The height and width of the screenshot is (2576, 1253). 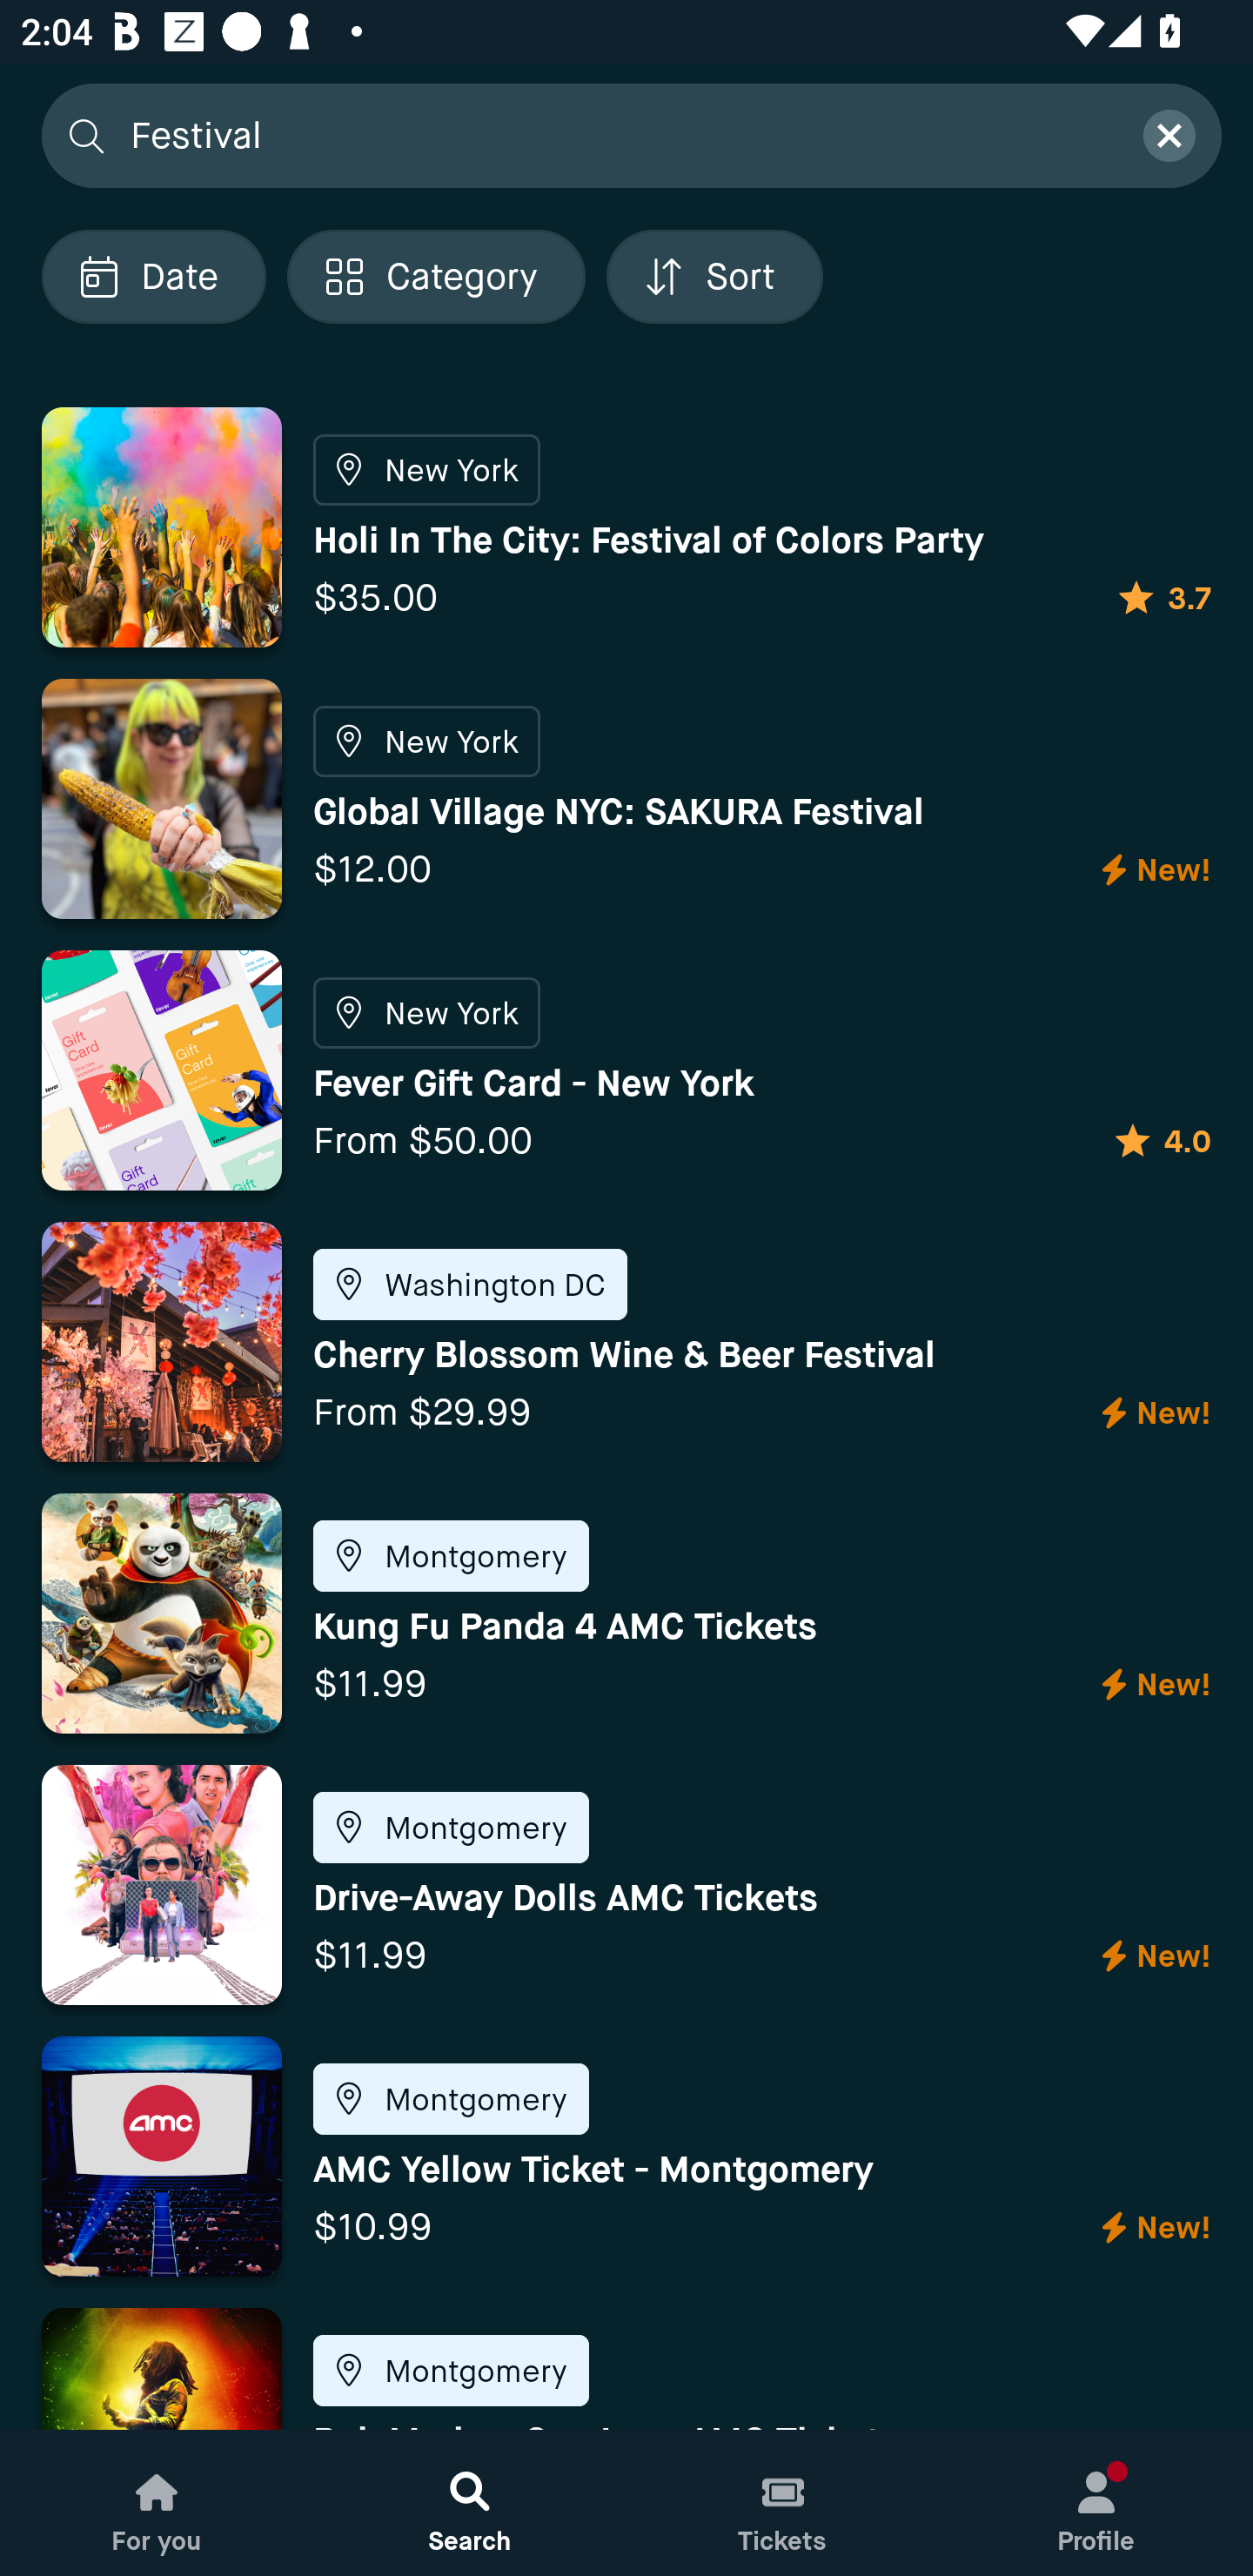 I want to click on For you, so click(x=157, y=2503).